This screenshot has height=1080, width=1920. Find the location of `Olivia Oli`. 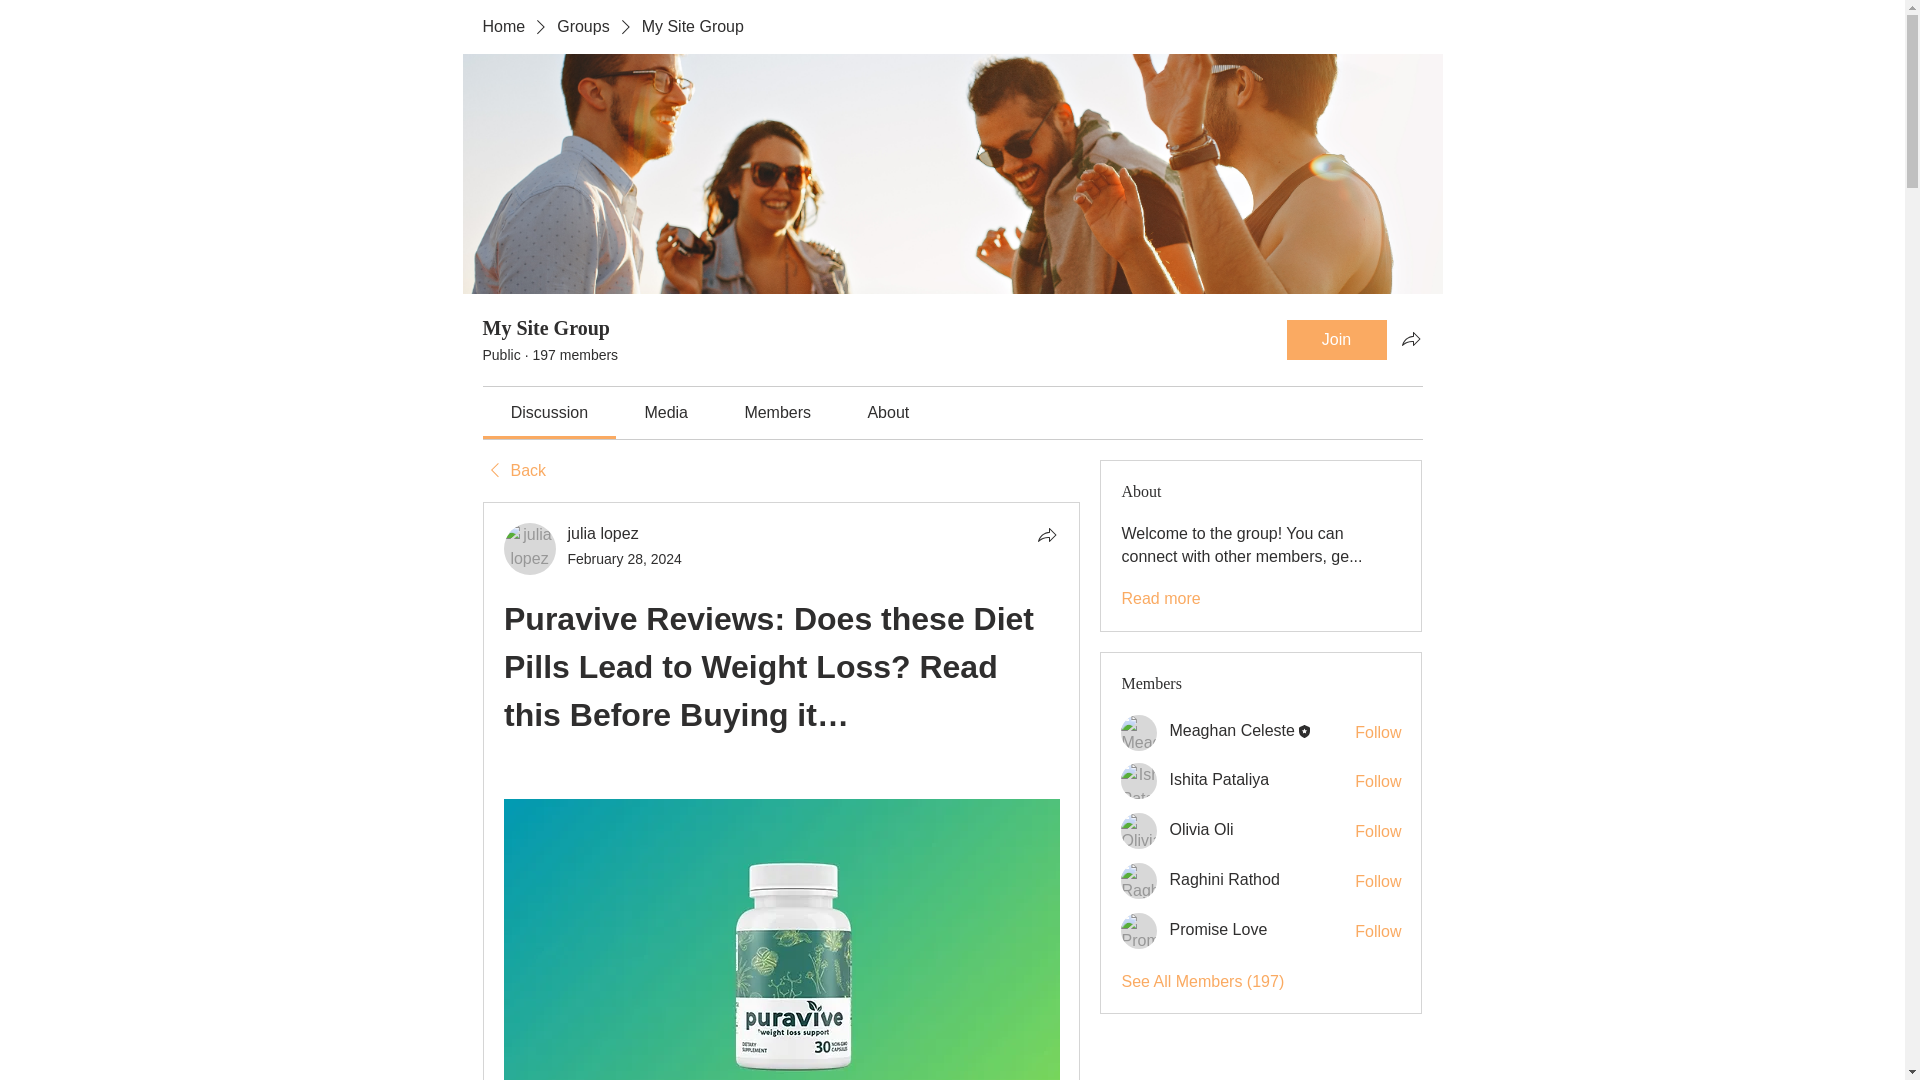

Olivia Oli is located at coordinates (1139, 830).